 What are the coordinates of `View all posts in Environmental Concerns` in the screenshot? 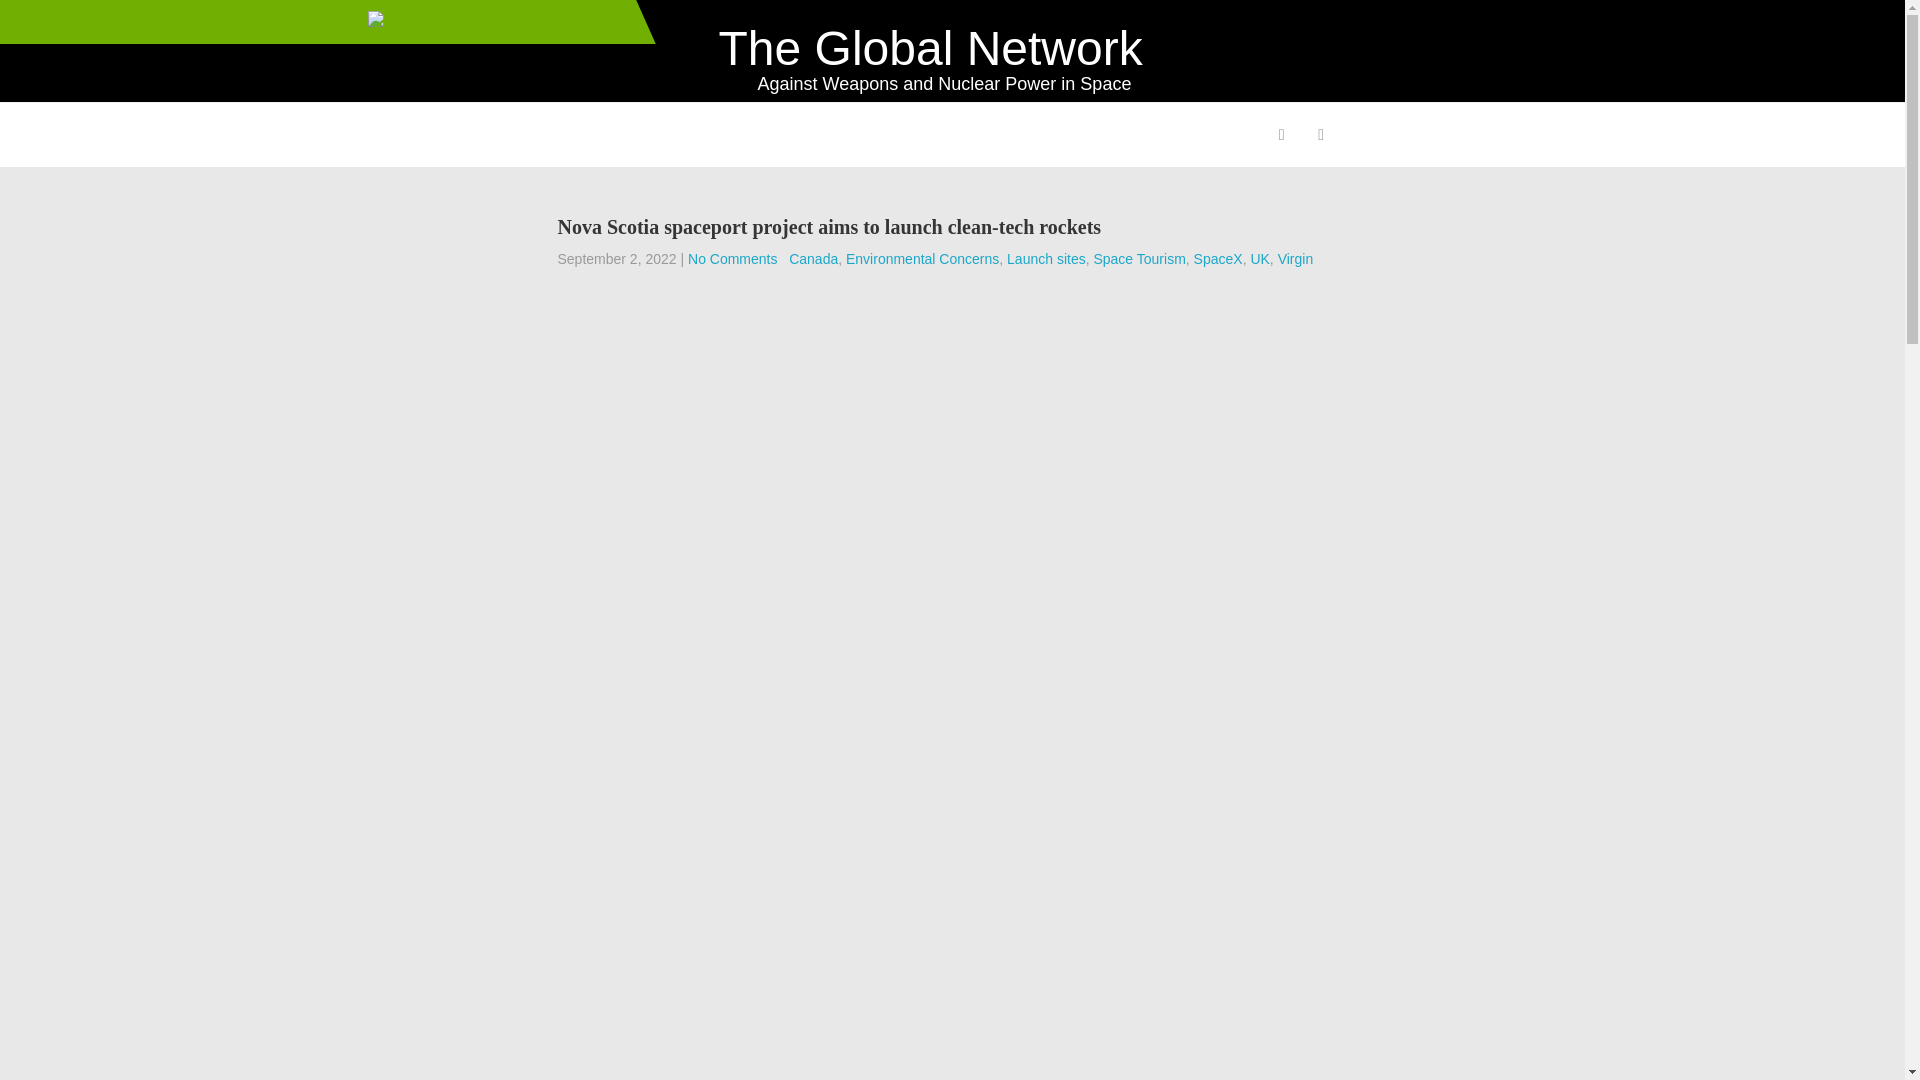 It's located at (922, 258).